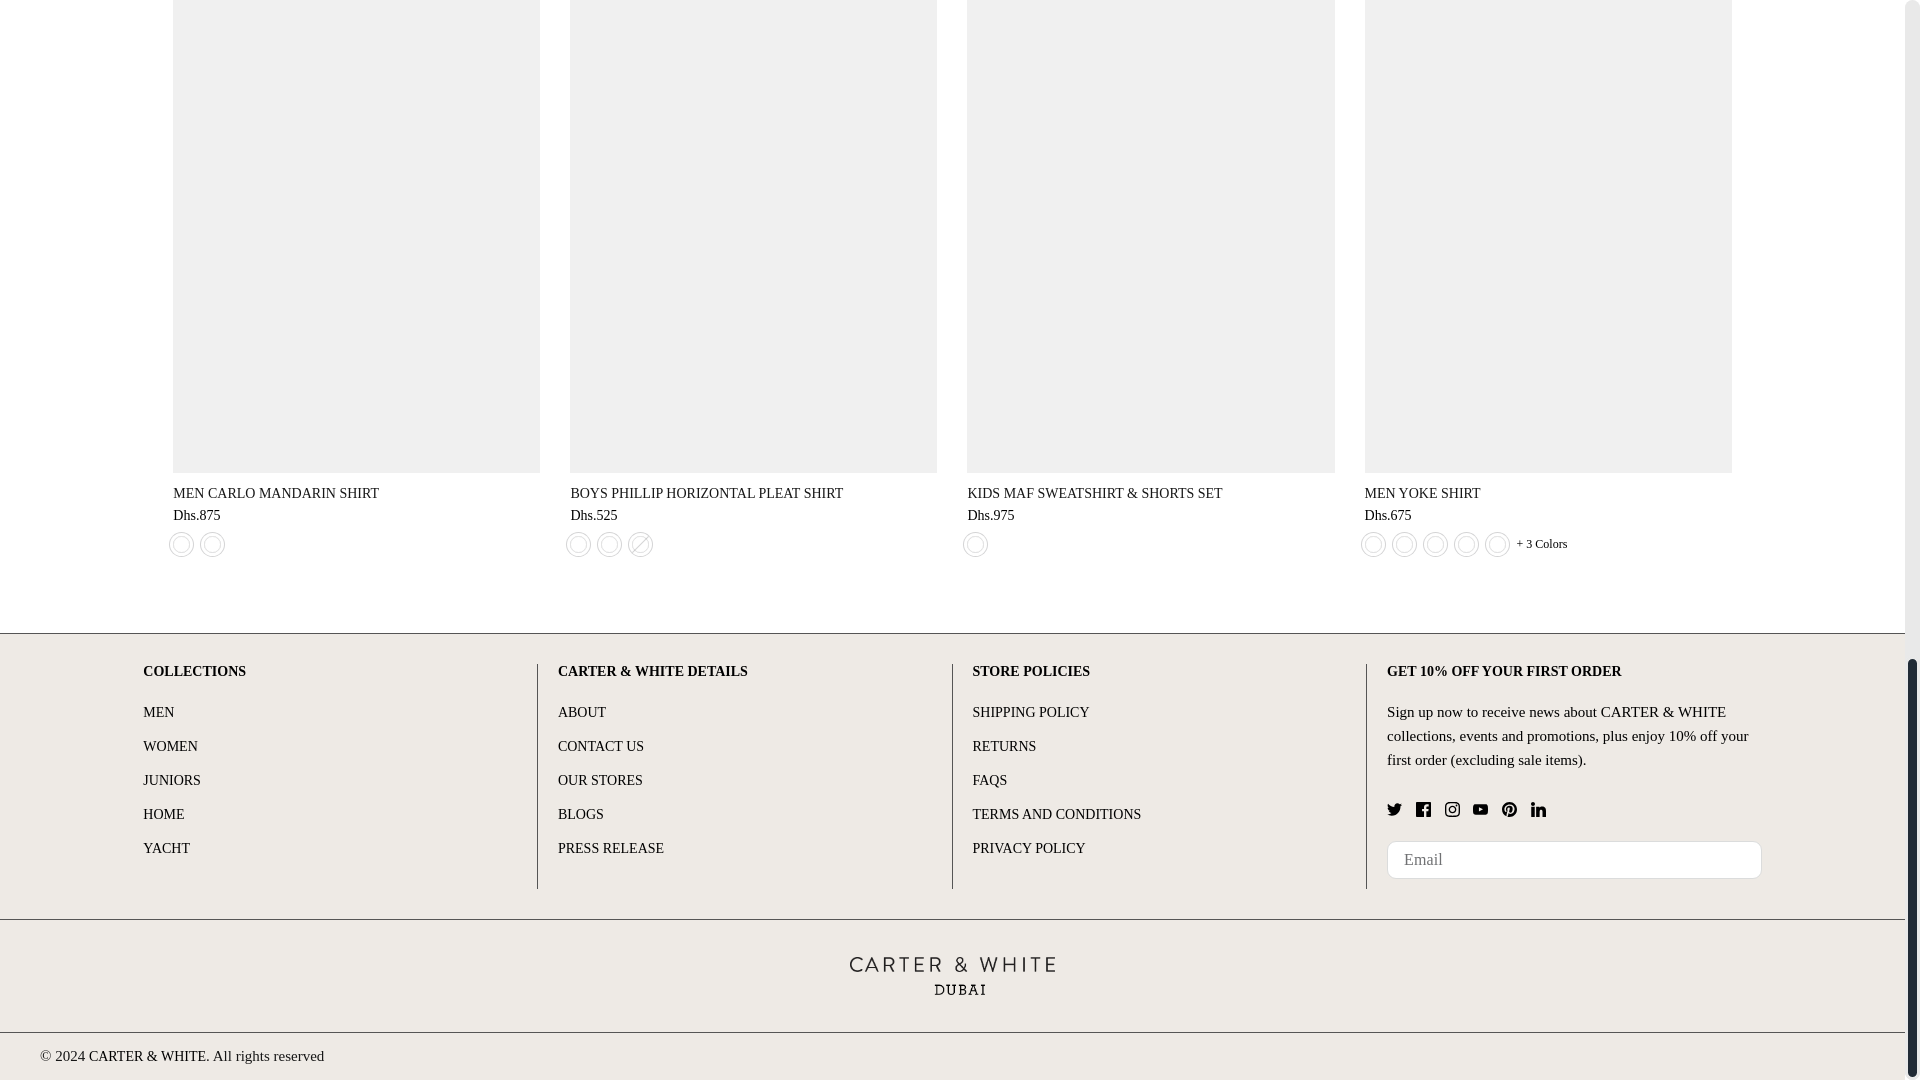 The height and width of the screenshot is (1080, 1920). Describe the element at coordinates (1452, 809) in the screenshot. I see `INSTAGRAM` at that location.